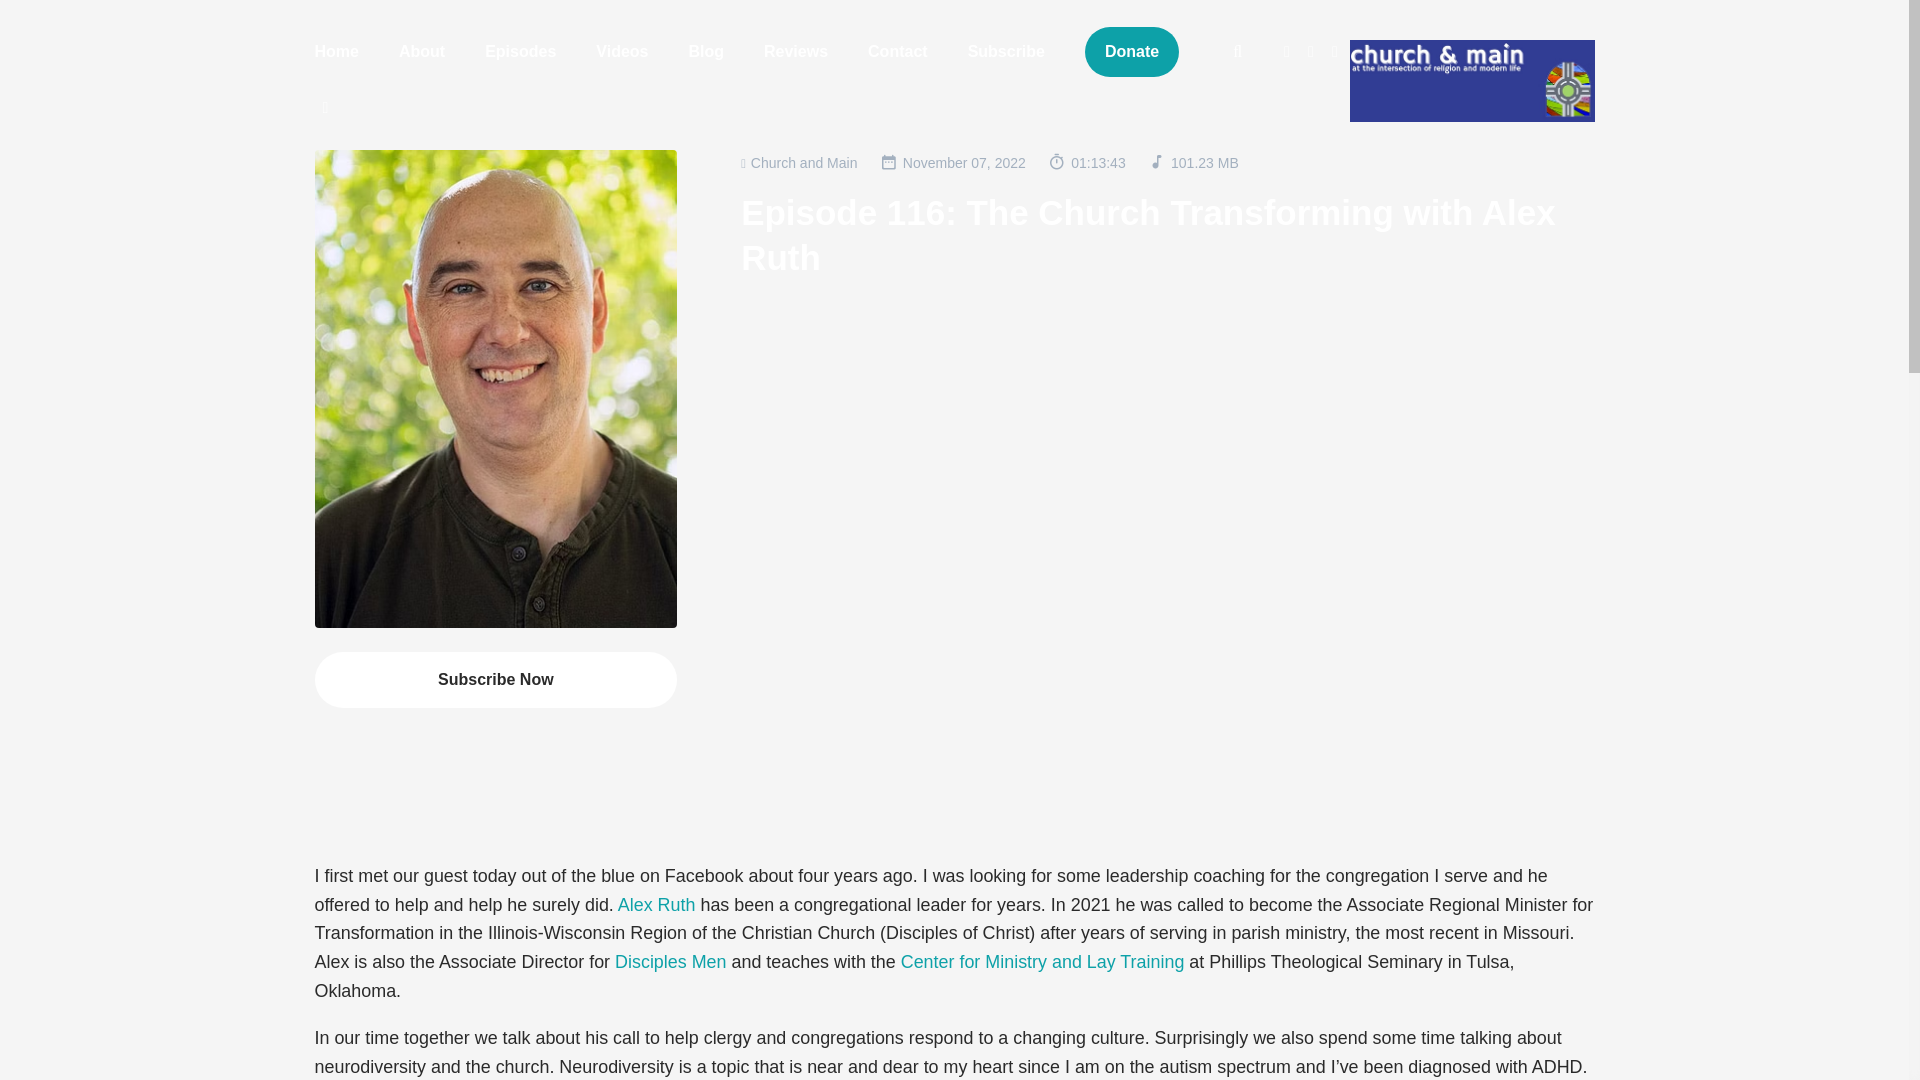 This screenshot has height=1080, width=1920. What do you see at coordinates (1086, 161) in the screenshot?
I see `Episode Duration` at bounding box center [1086, 161].